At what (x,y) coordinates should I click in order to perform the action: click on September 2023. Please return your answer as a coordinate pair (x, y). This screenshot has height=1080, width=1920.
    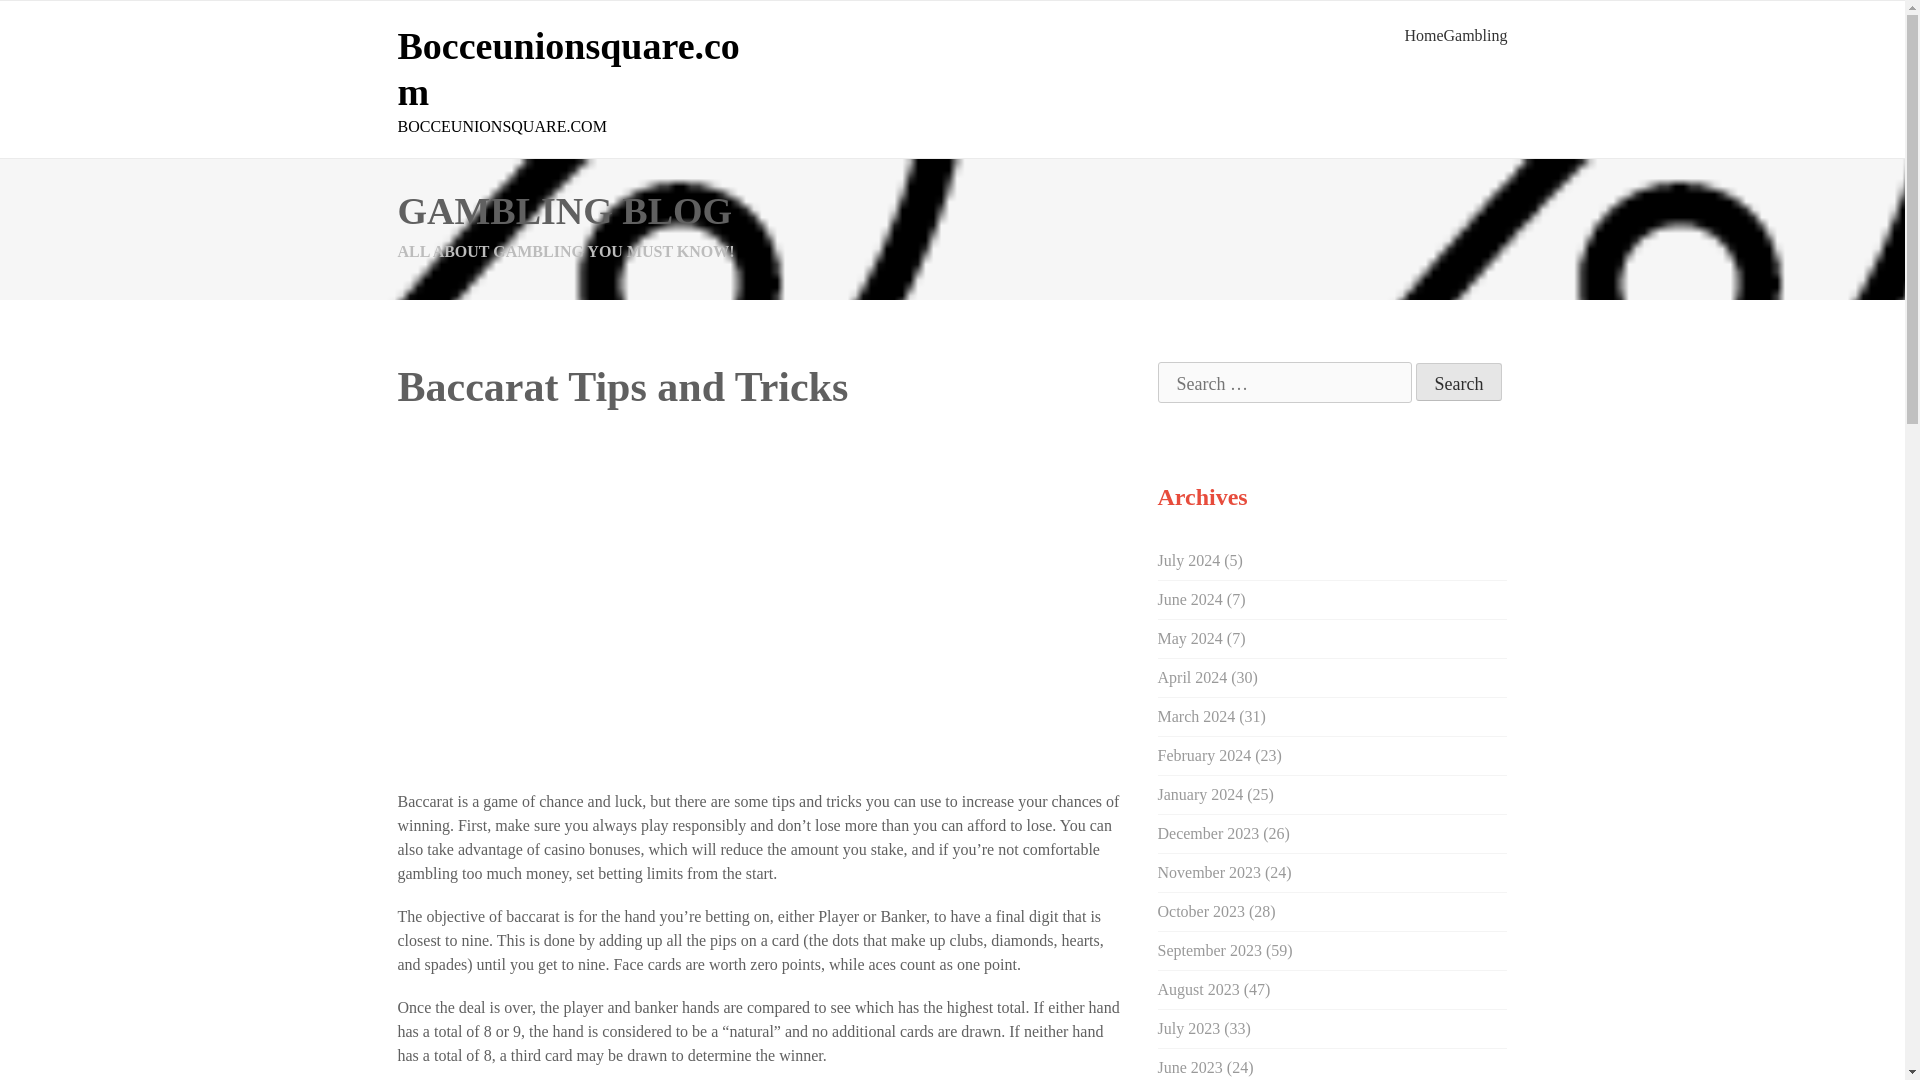
    Looking at the image, I should click on (1209, 950).